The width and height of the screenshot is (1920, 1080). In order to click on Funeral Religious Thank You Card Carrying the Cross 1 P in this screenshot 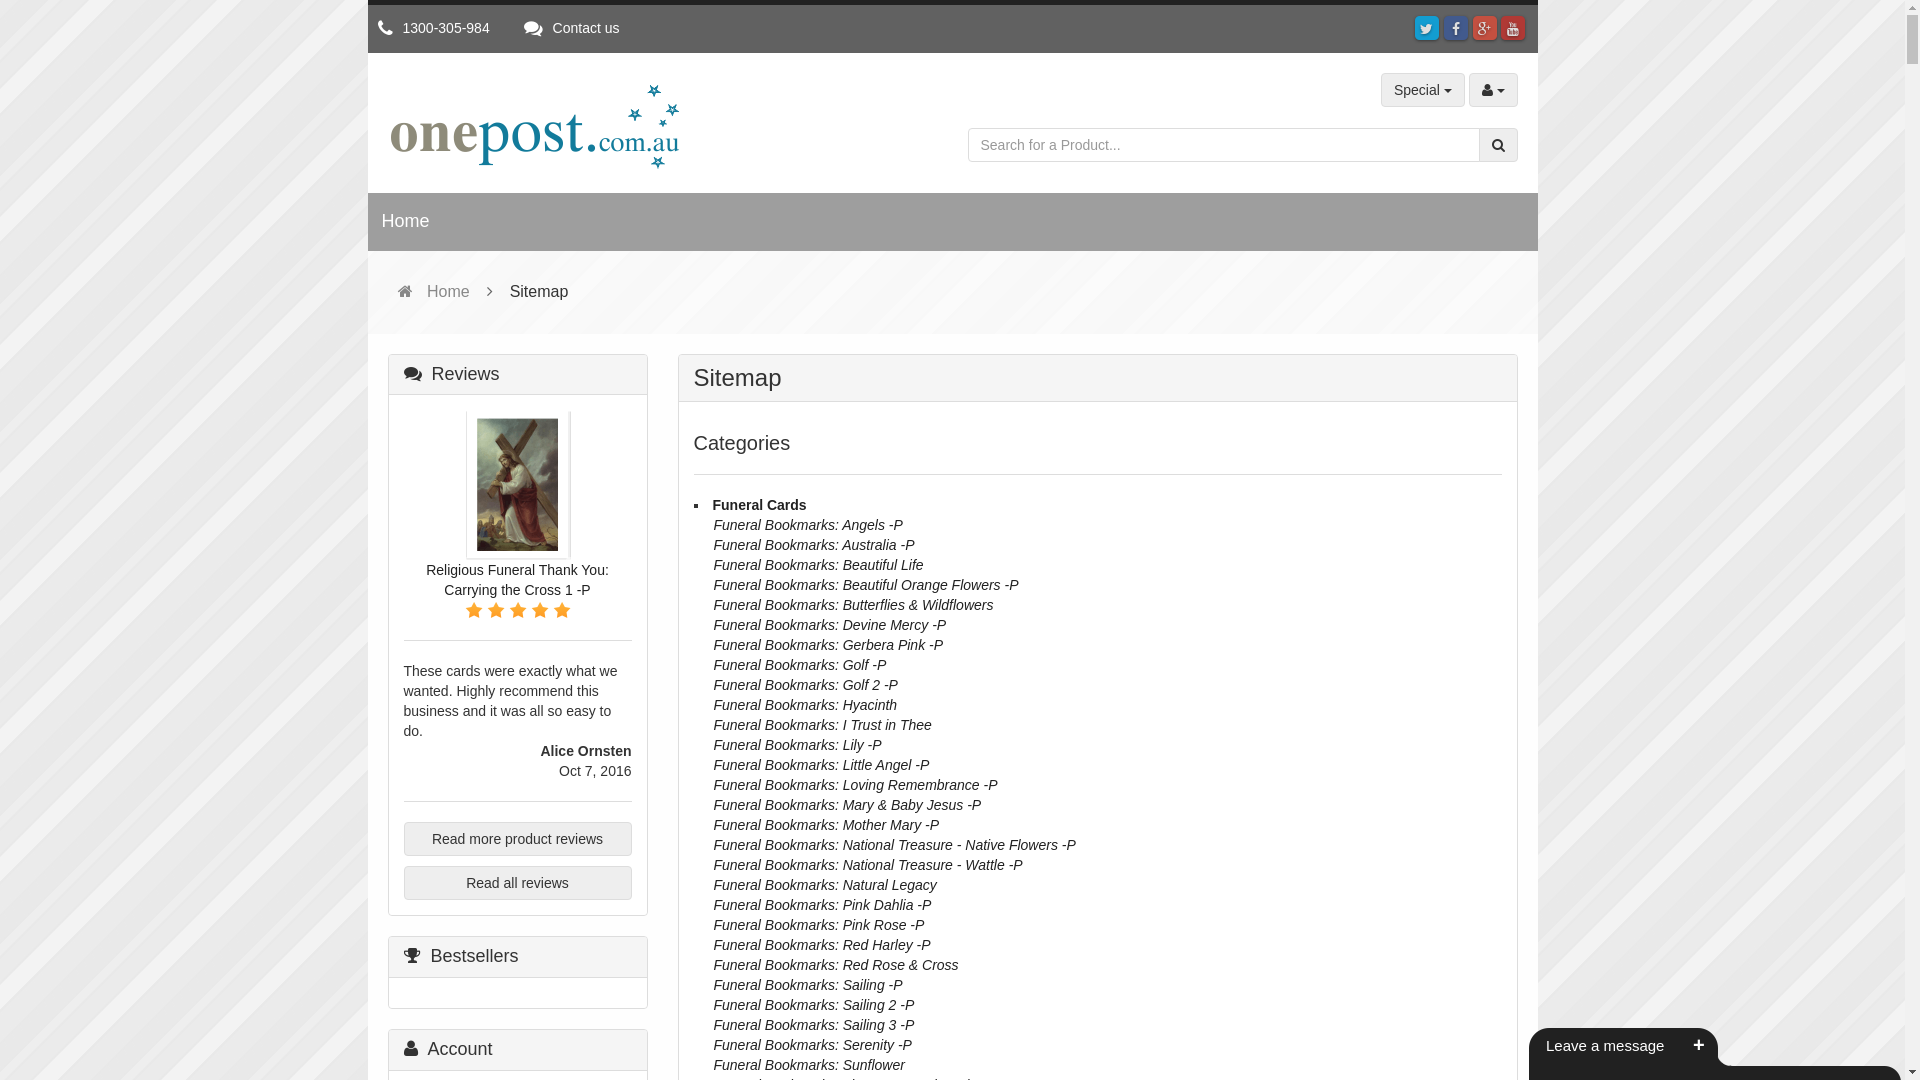, I will do `click(517, 484)`.